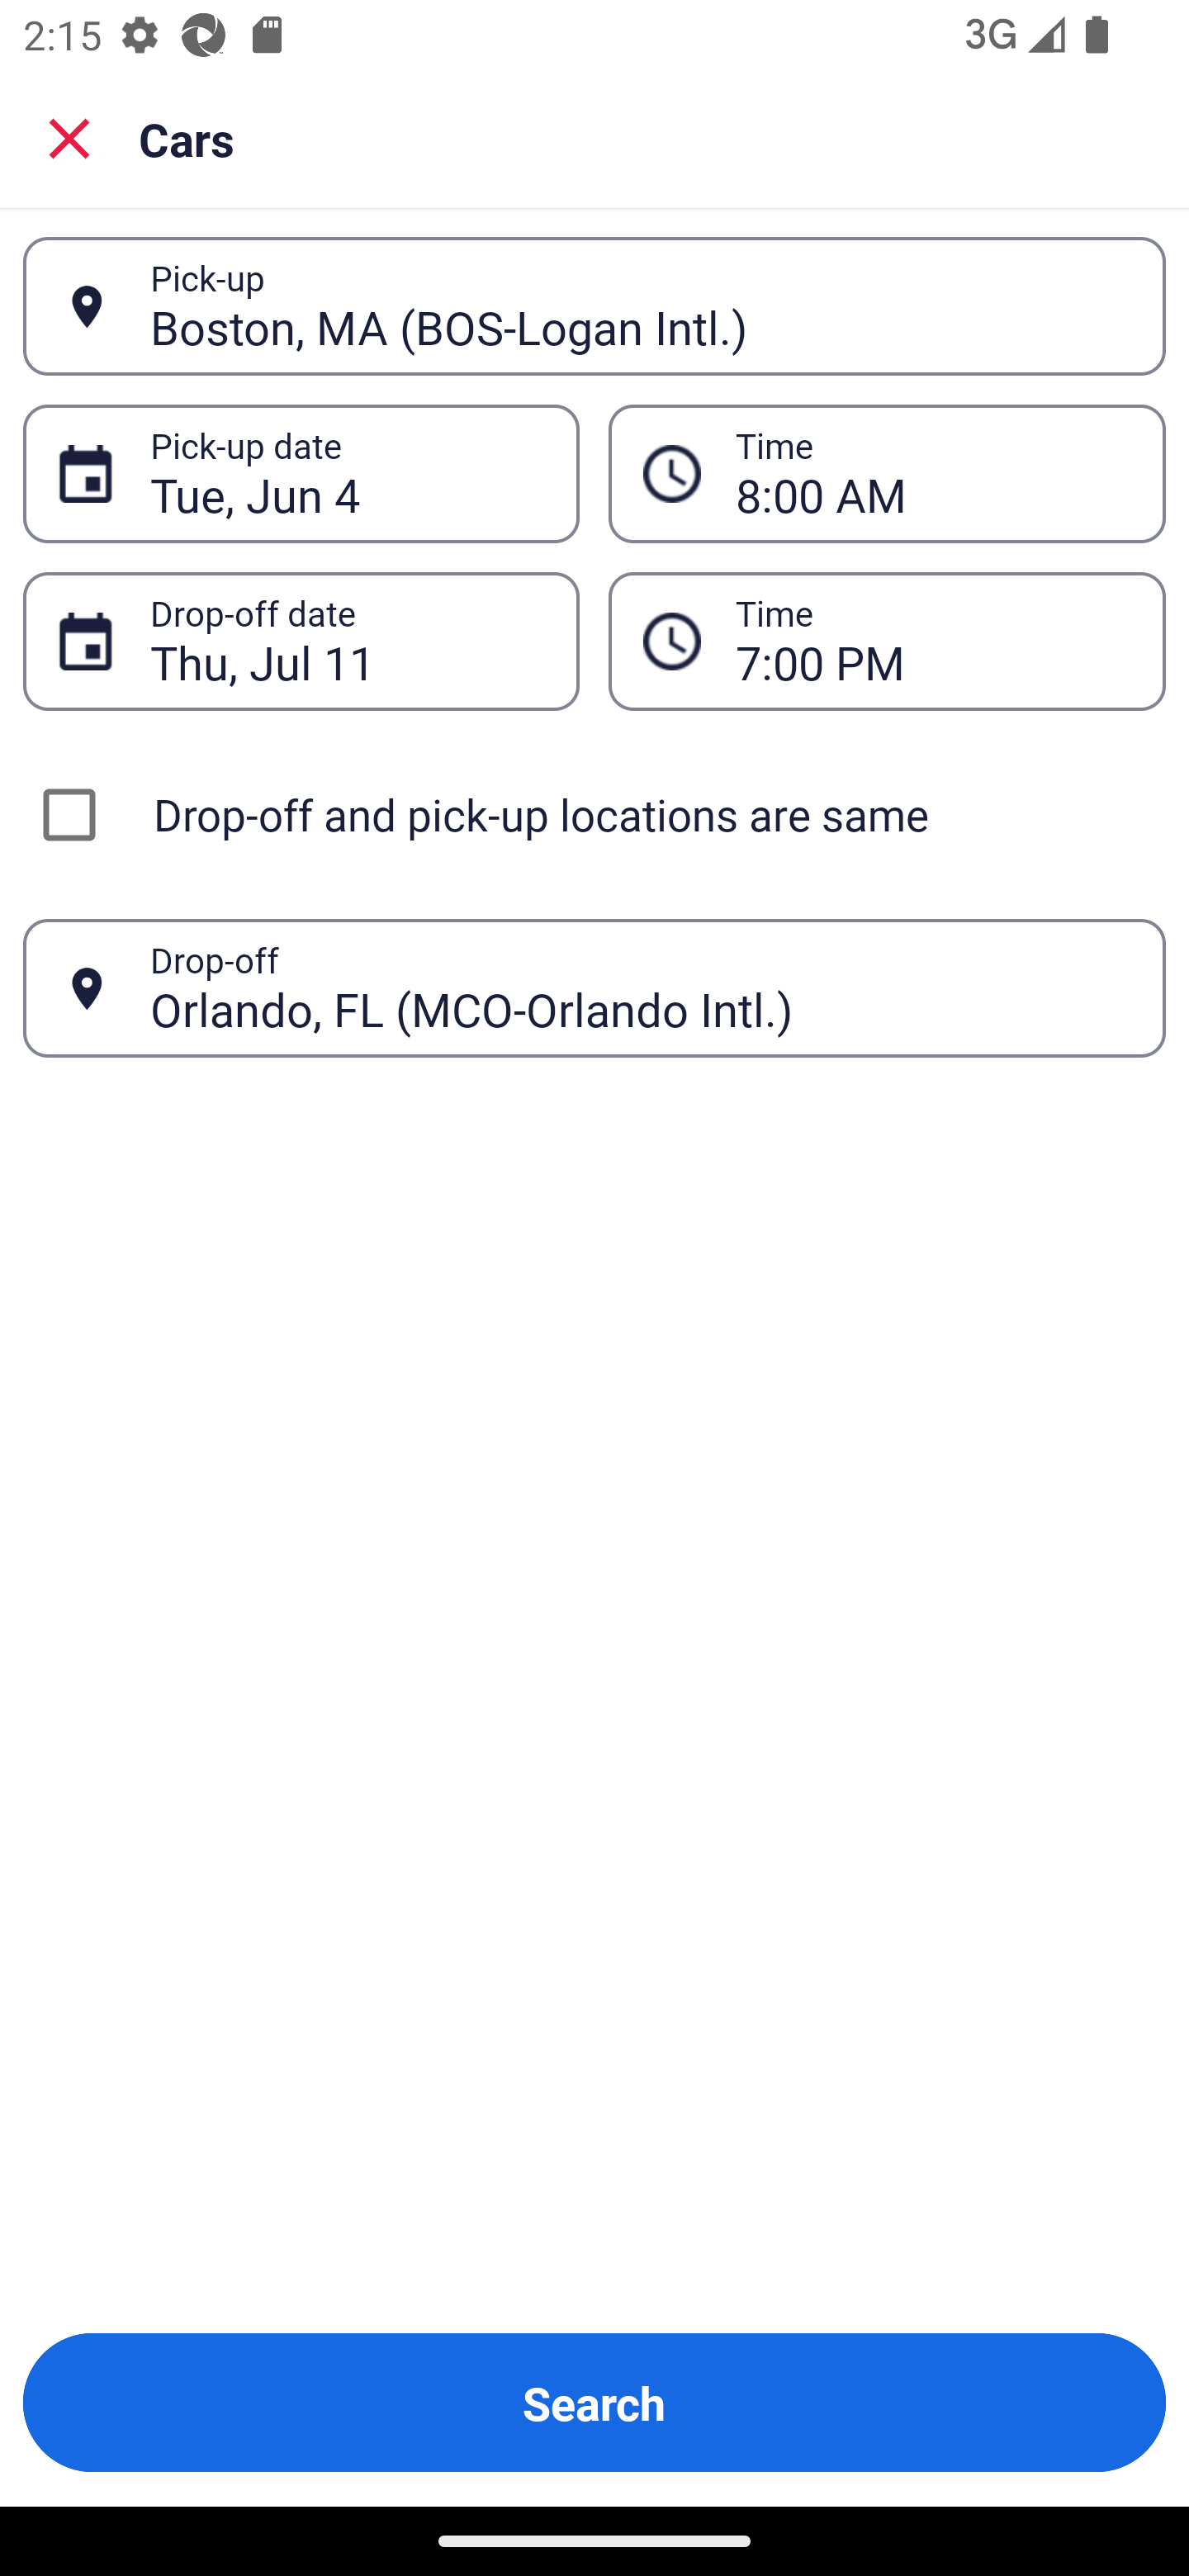 The image size is (1189, 2576). I want to click on Drop-off and pick-up locations are same, so click(594, 814).